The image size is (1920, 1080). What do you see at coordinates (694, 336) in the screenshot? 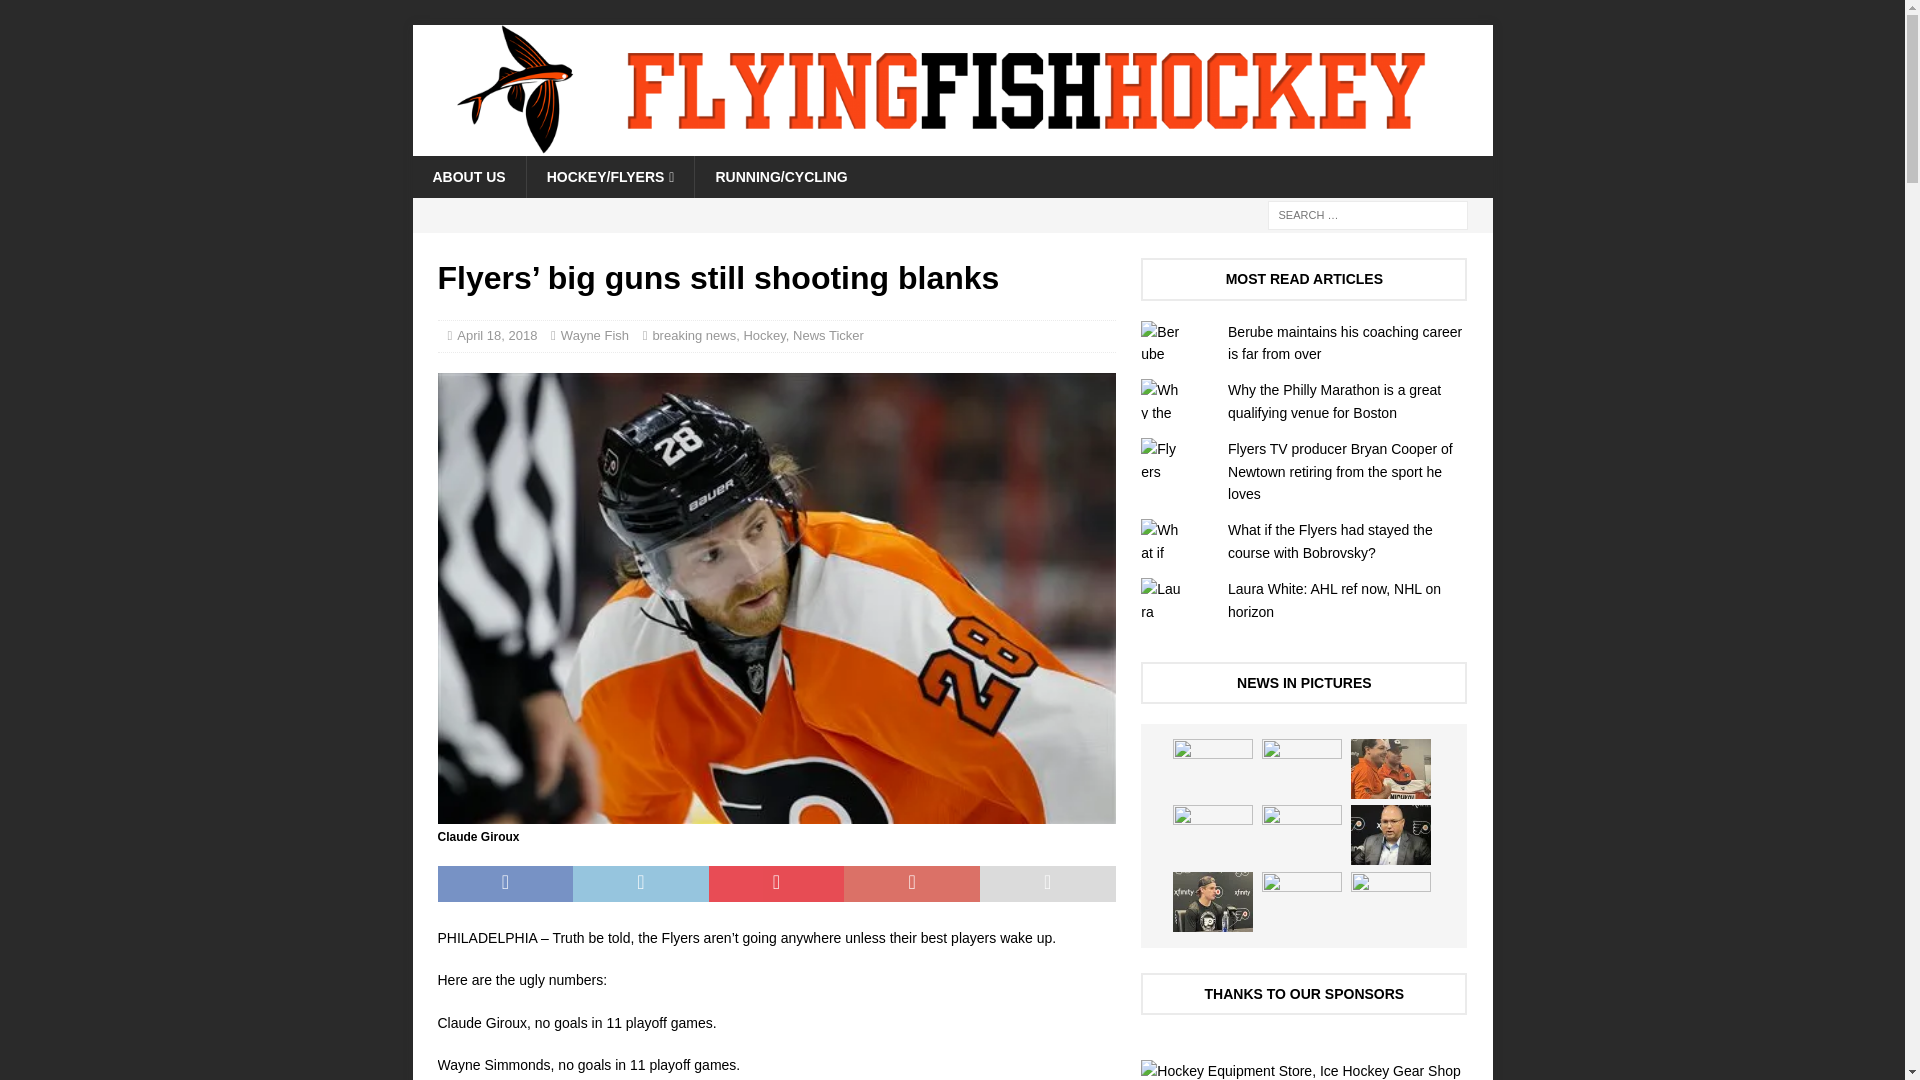
I see `breaking news` at bounding box center [694, 336].